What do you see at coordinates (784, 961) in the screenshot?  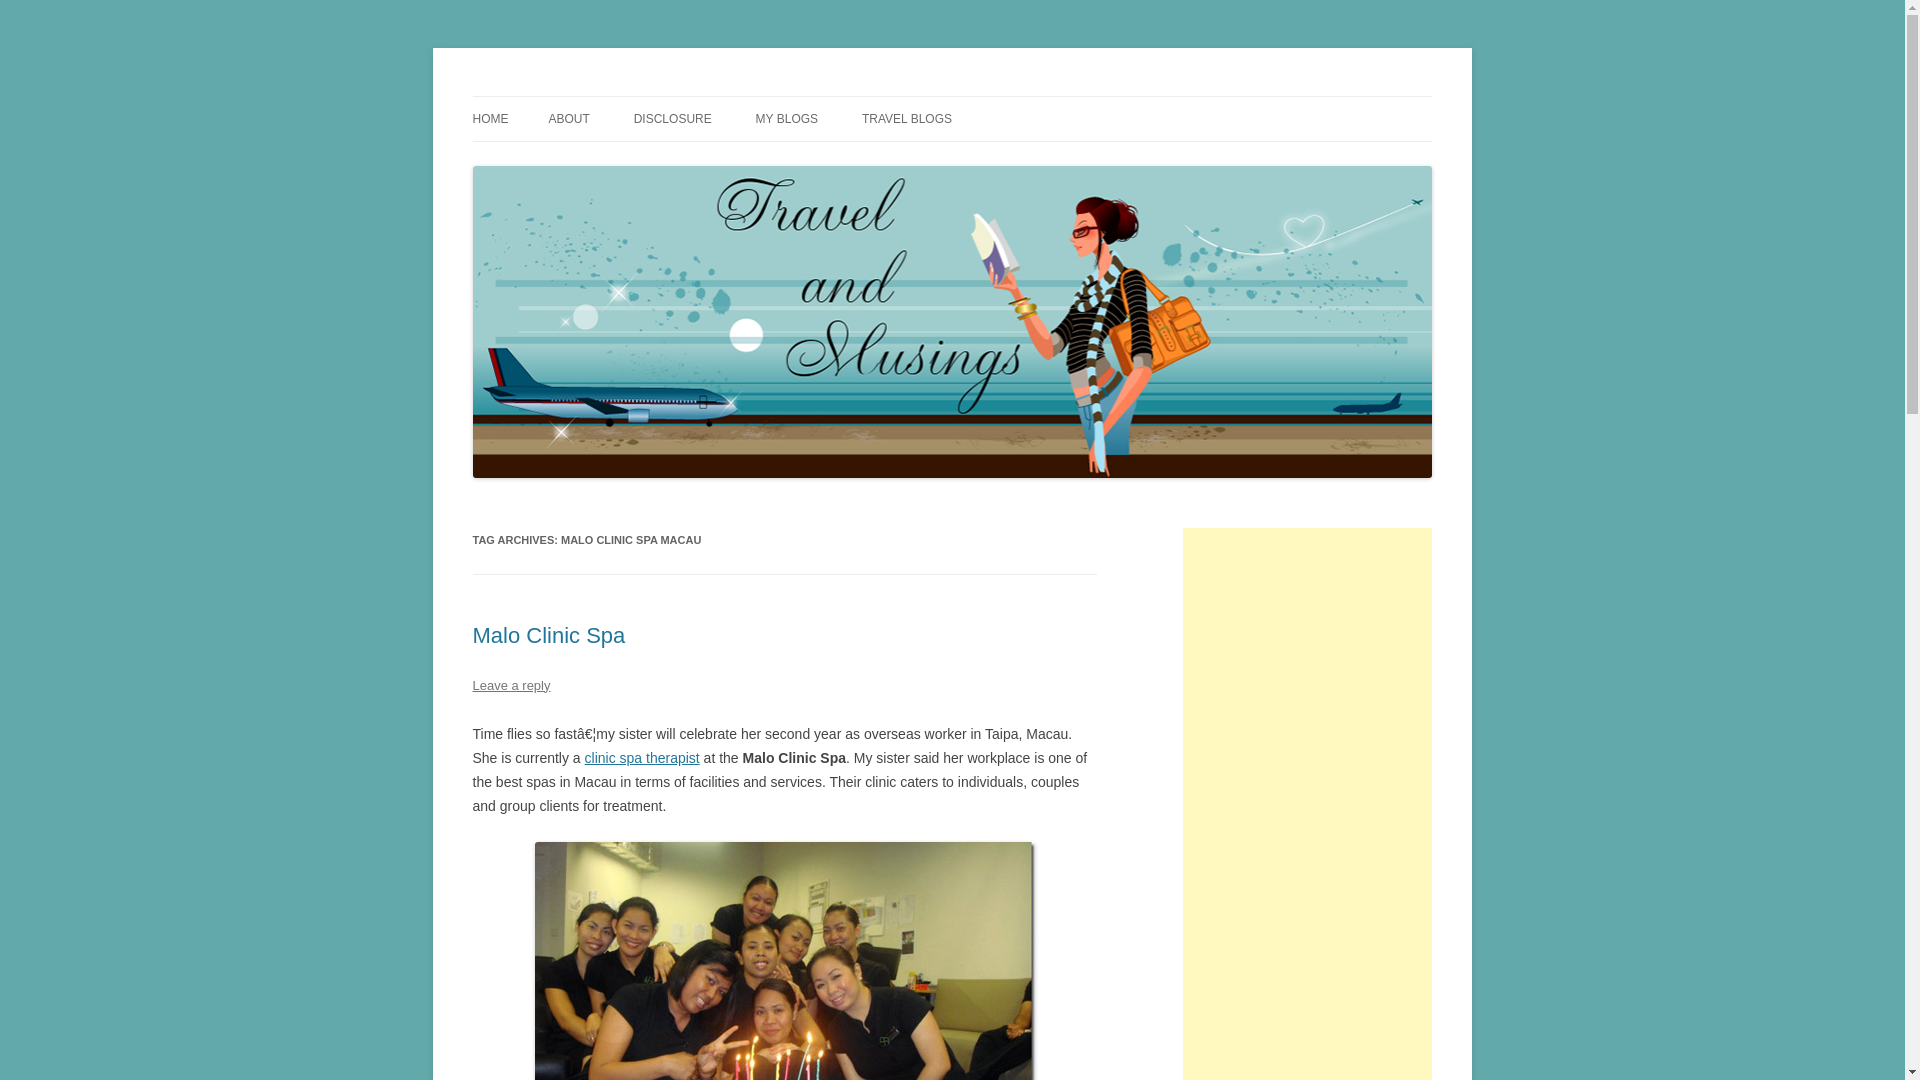 I see `MALO Spa Therapists` at bounding box center [784, 961].